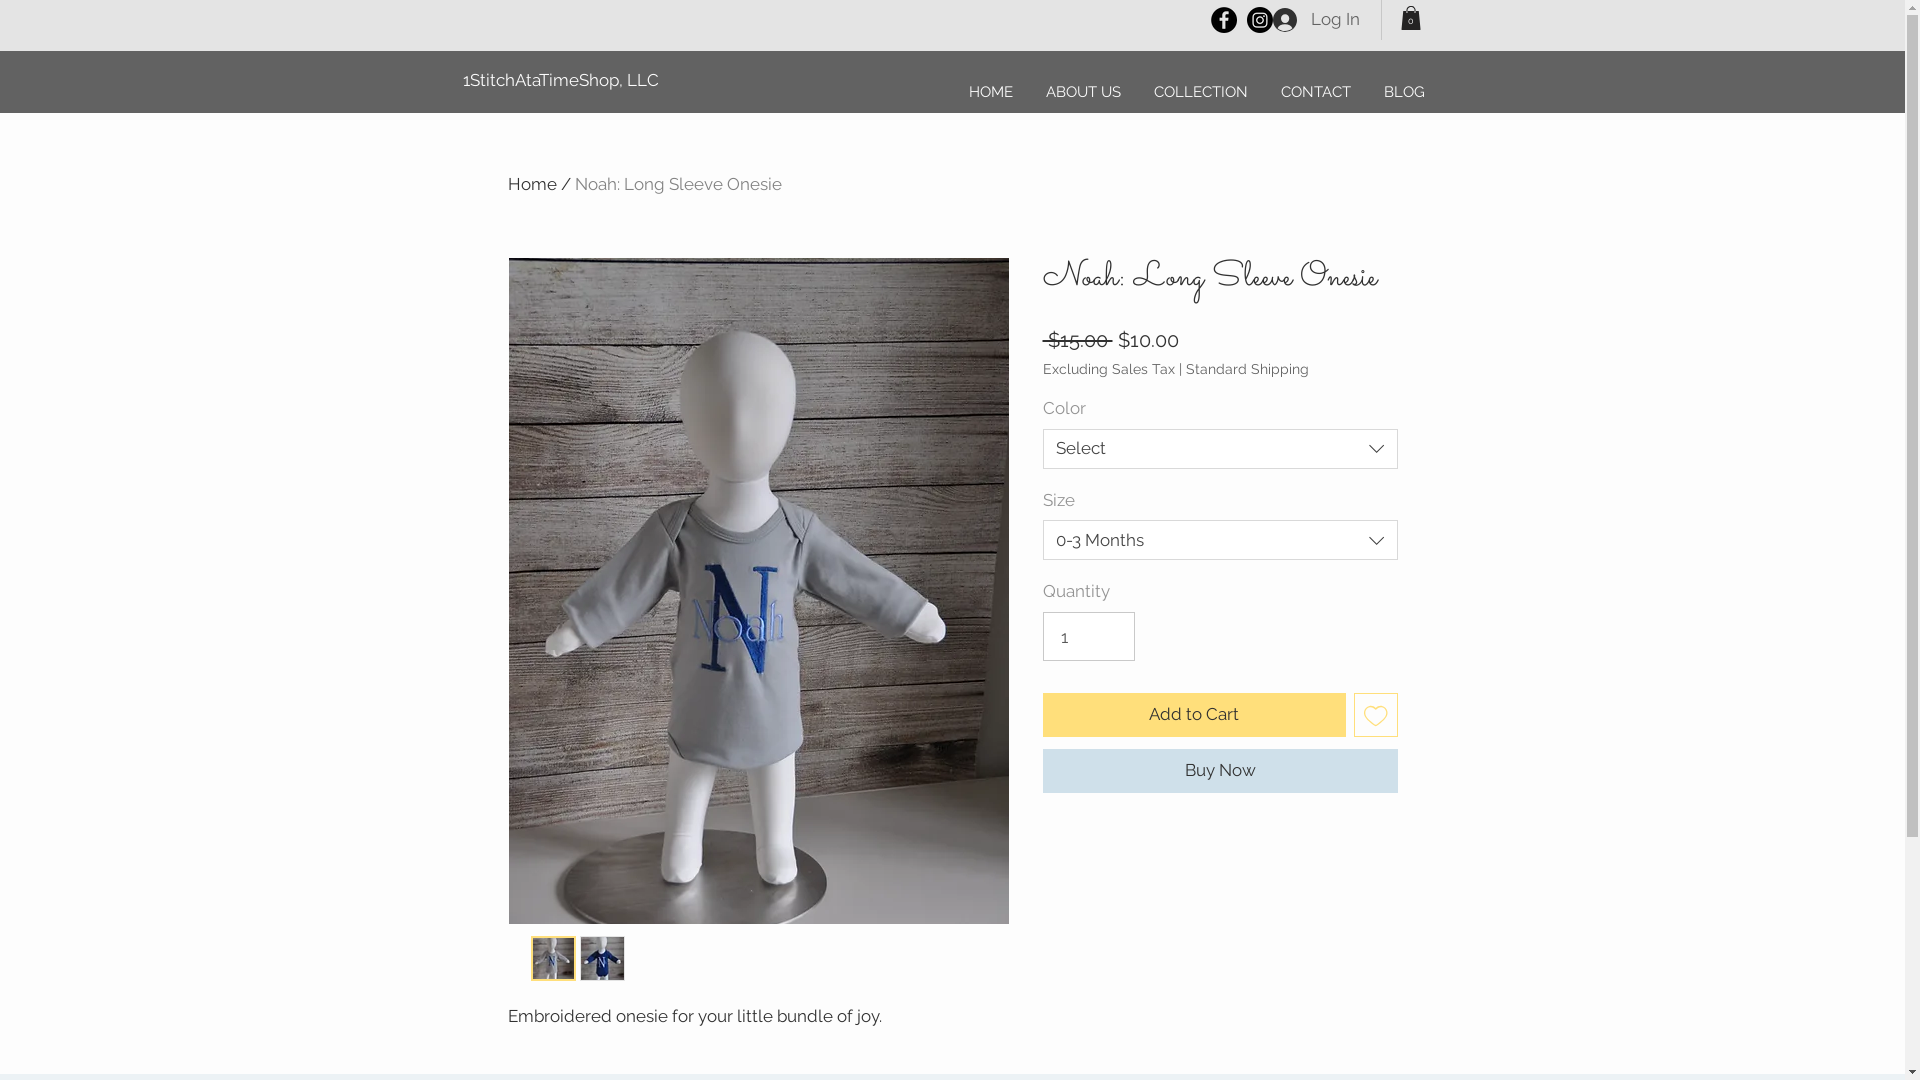 The height and width of the screenshot is (1080, 1920). What do you see at coordinates (1220, 449) in the screenshot?
I see `Select` at bounding box center [1220, 449].